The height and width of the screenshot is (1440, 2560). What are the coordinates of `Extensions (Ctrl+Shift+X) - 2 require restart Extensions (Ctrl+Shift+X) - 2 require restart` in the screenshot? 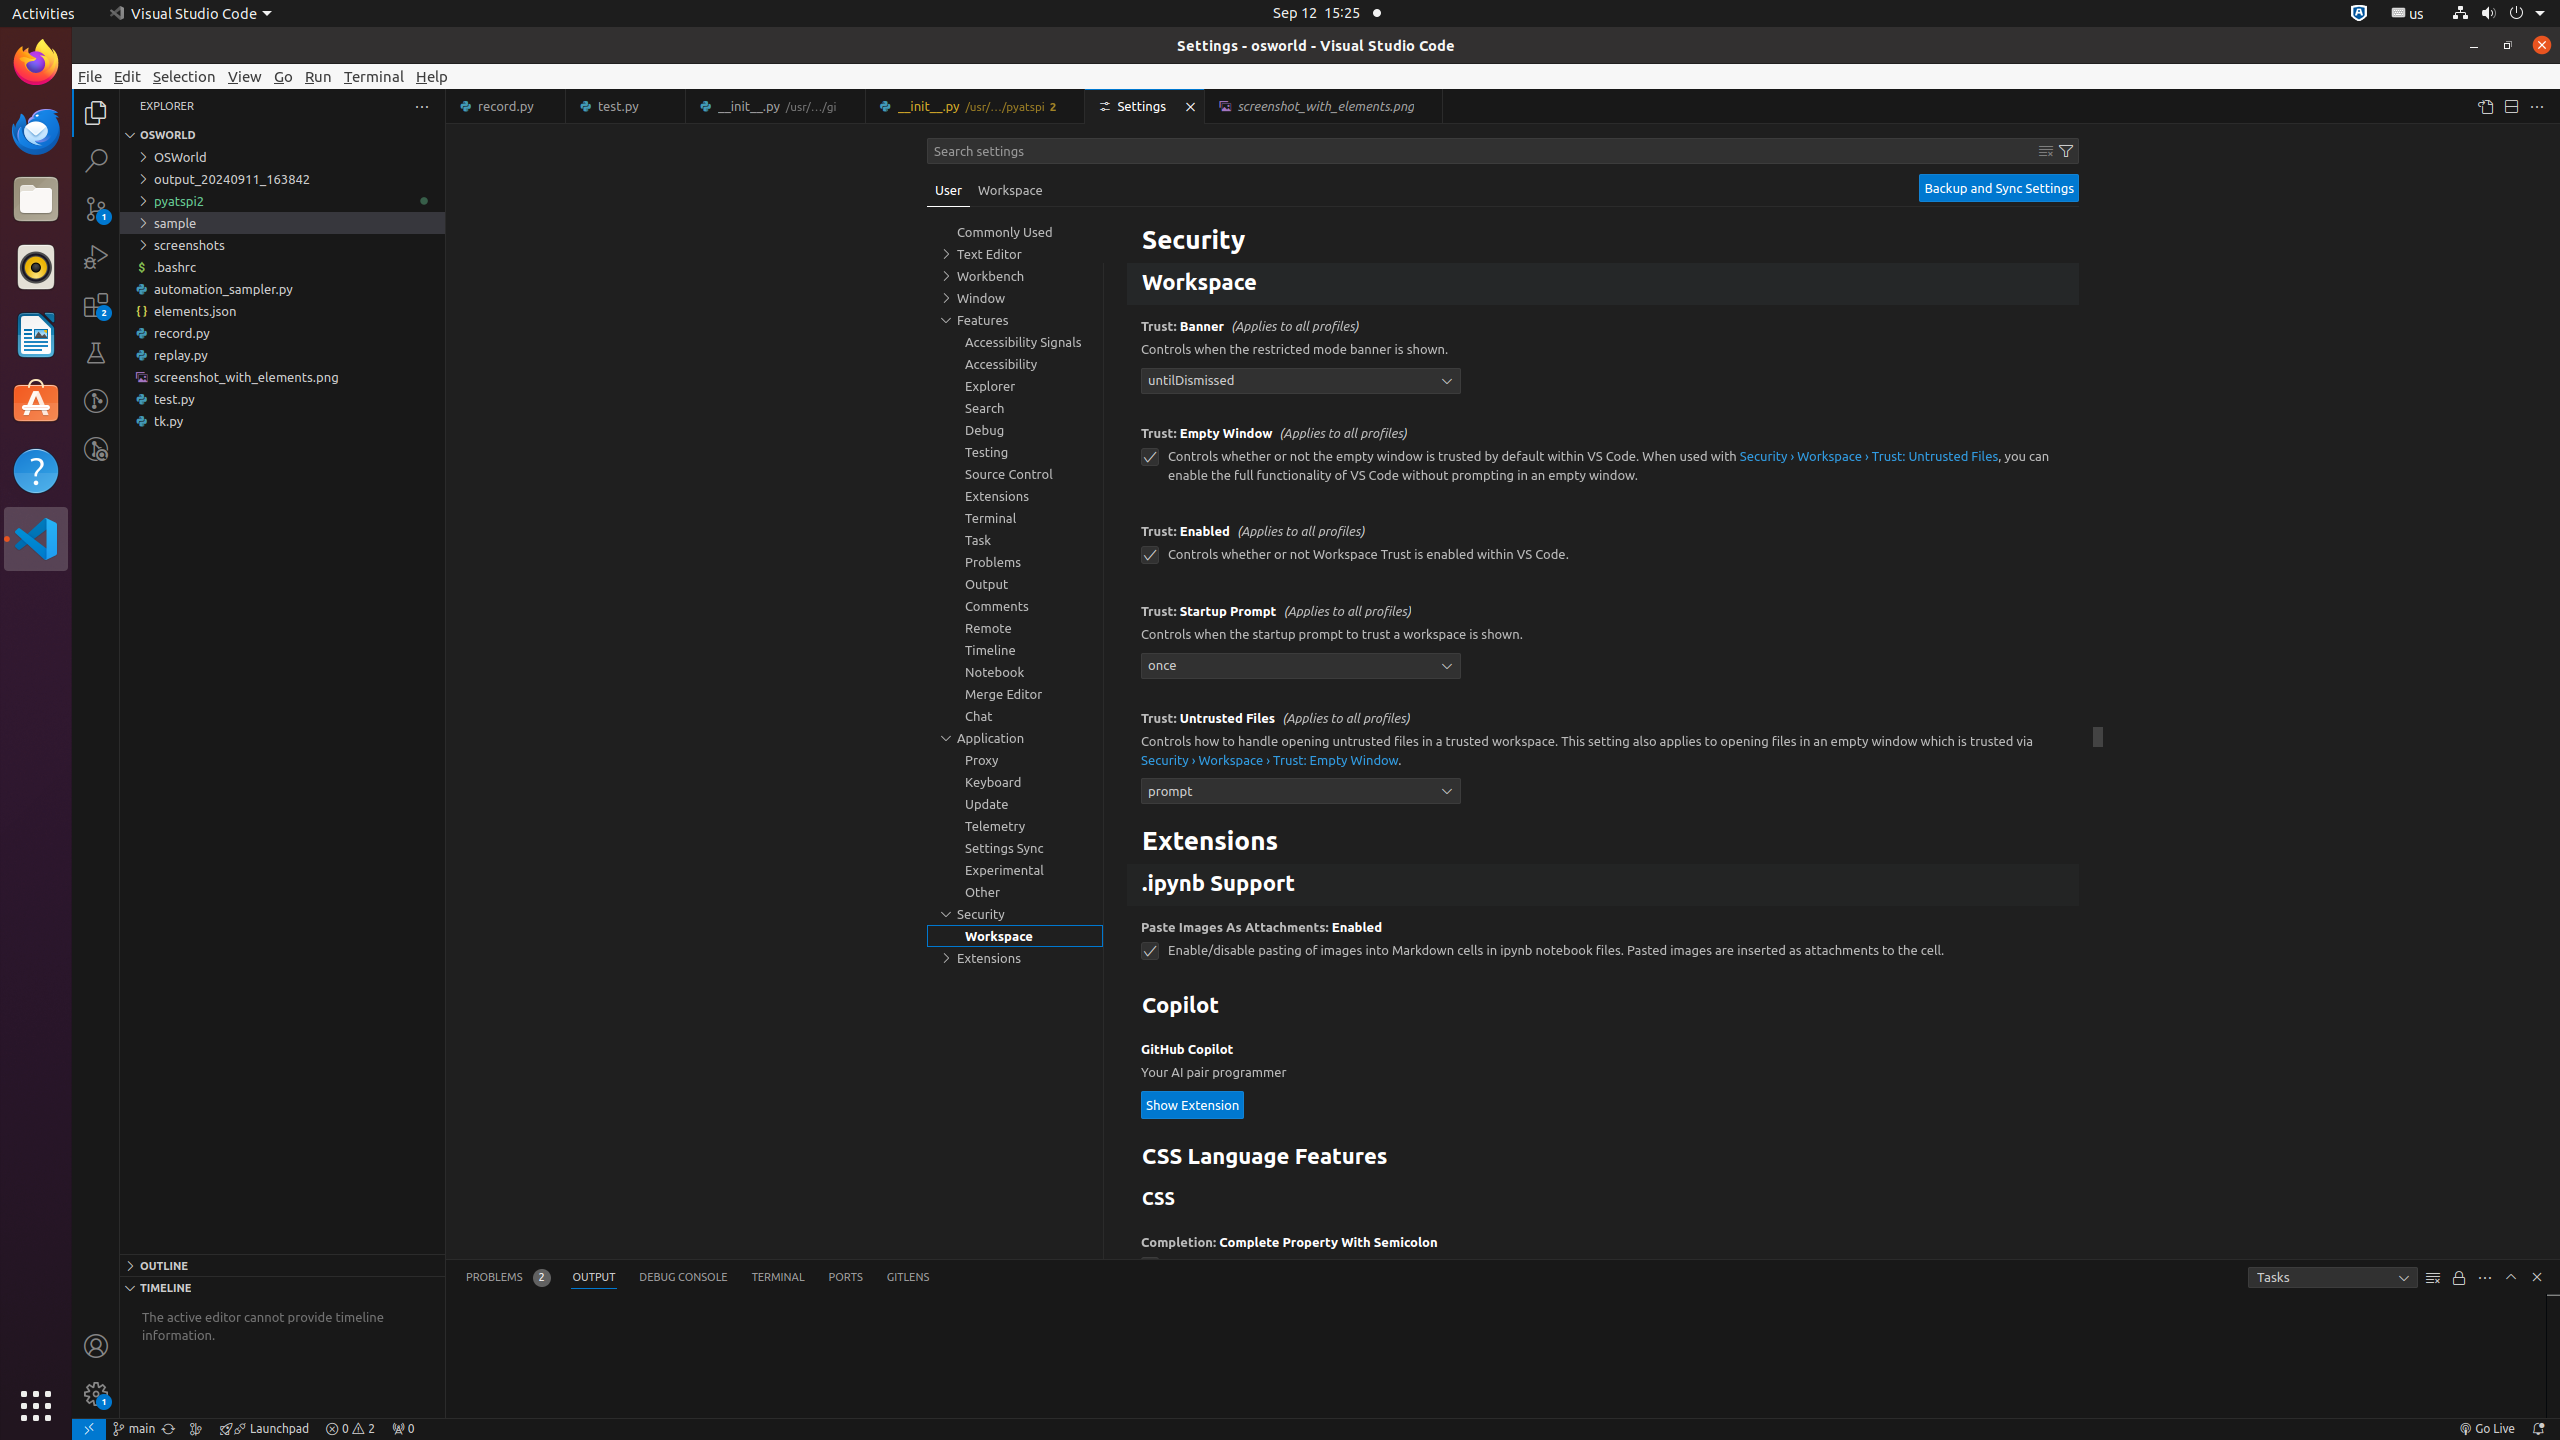 It's located at (96, 305).